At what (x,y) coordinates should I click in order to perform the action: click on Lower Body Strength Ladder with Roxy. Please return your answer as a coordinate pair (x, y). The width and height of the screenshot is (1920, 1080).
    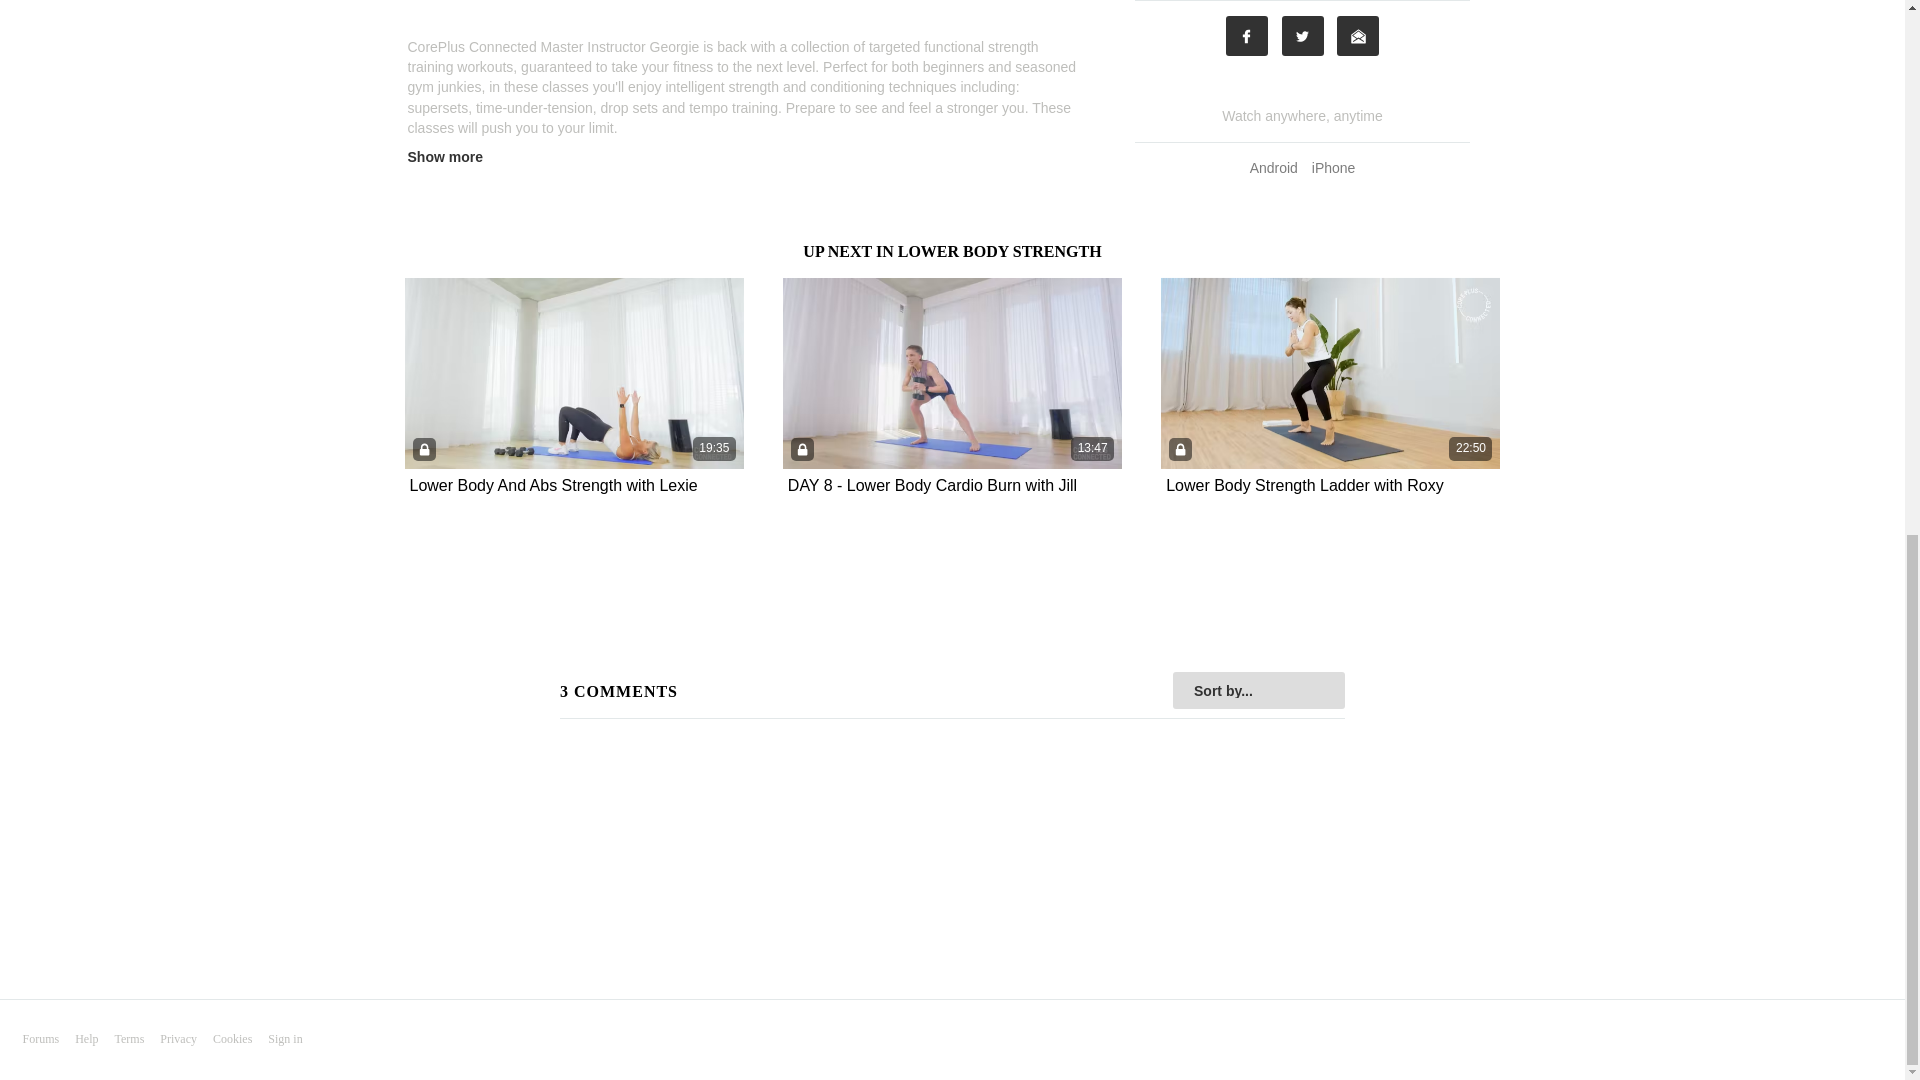
    Looking at the image, I should click on (1304, 485).